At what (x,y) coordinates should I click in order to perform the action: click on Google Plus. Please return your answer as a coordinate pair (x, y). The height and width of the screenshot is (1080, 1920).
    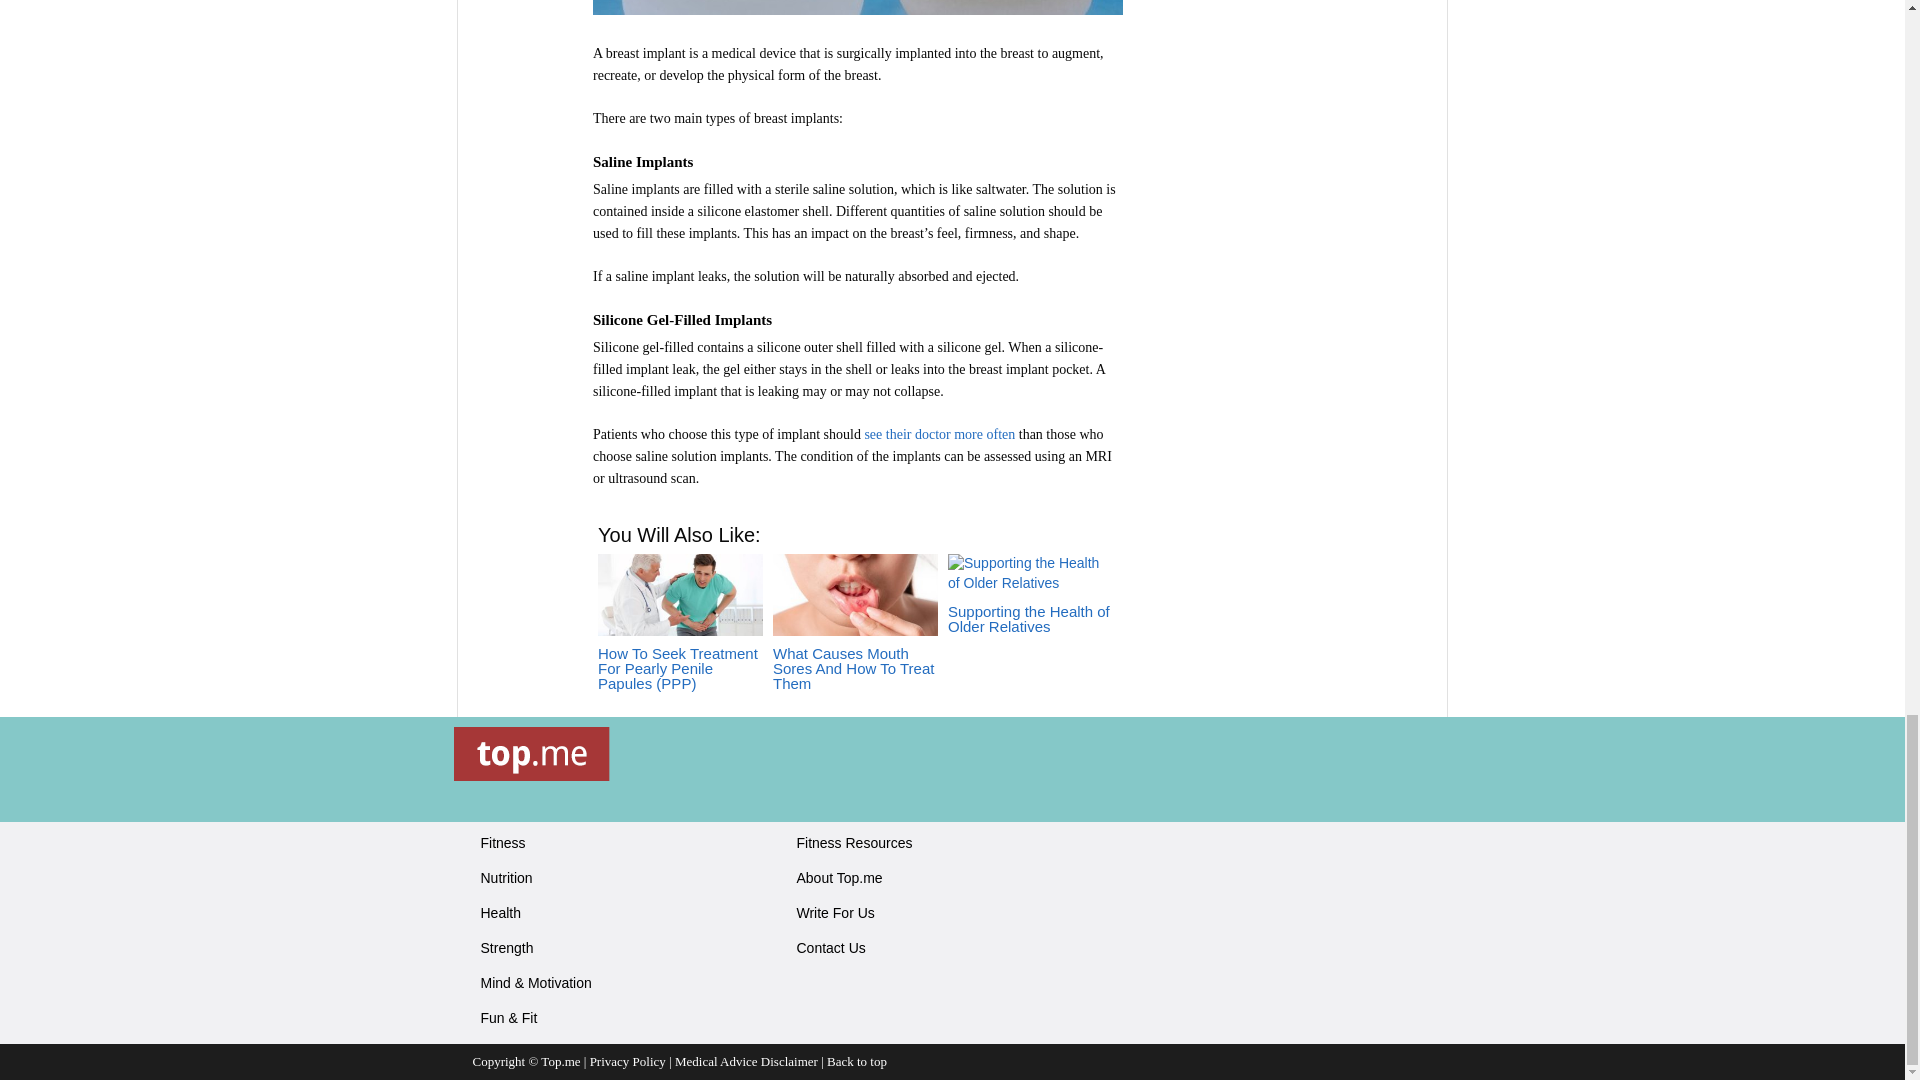
    Looking at the image, I should click on (1187, 850).